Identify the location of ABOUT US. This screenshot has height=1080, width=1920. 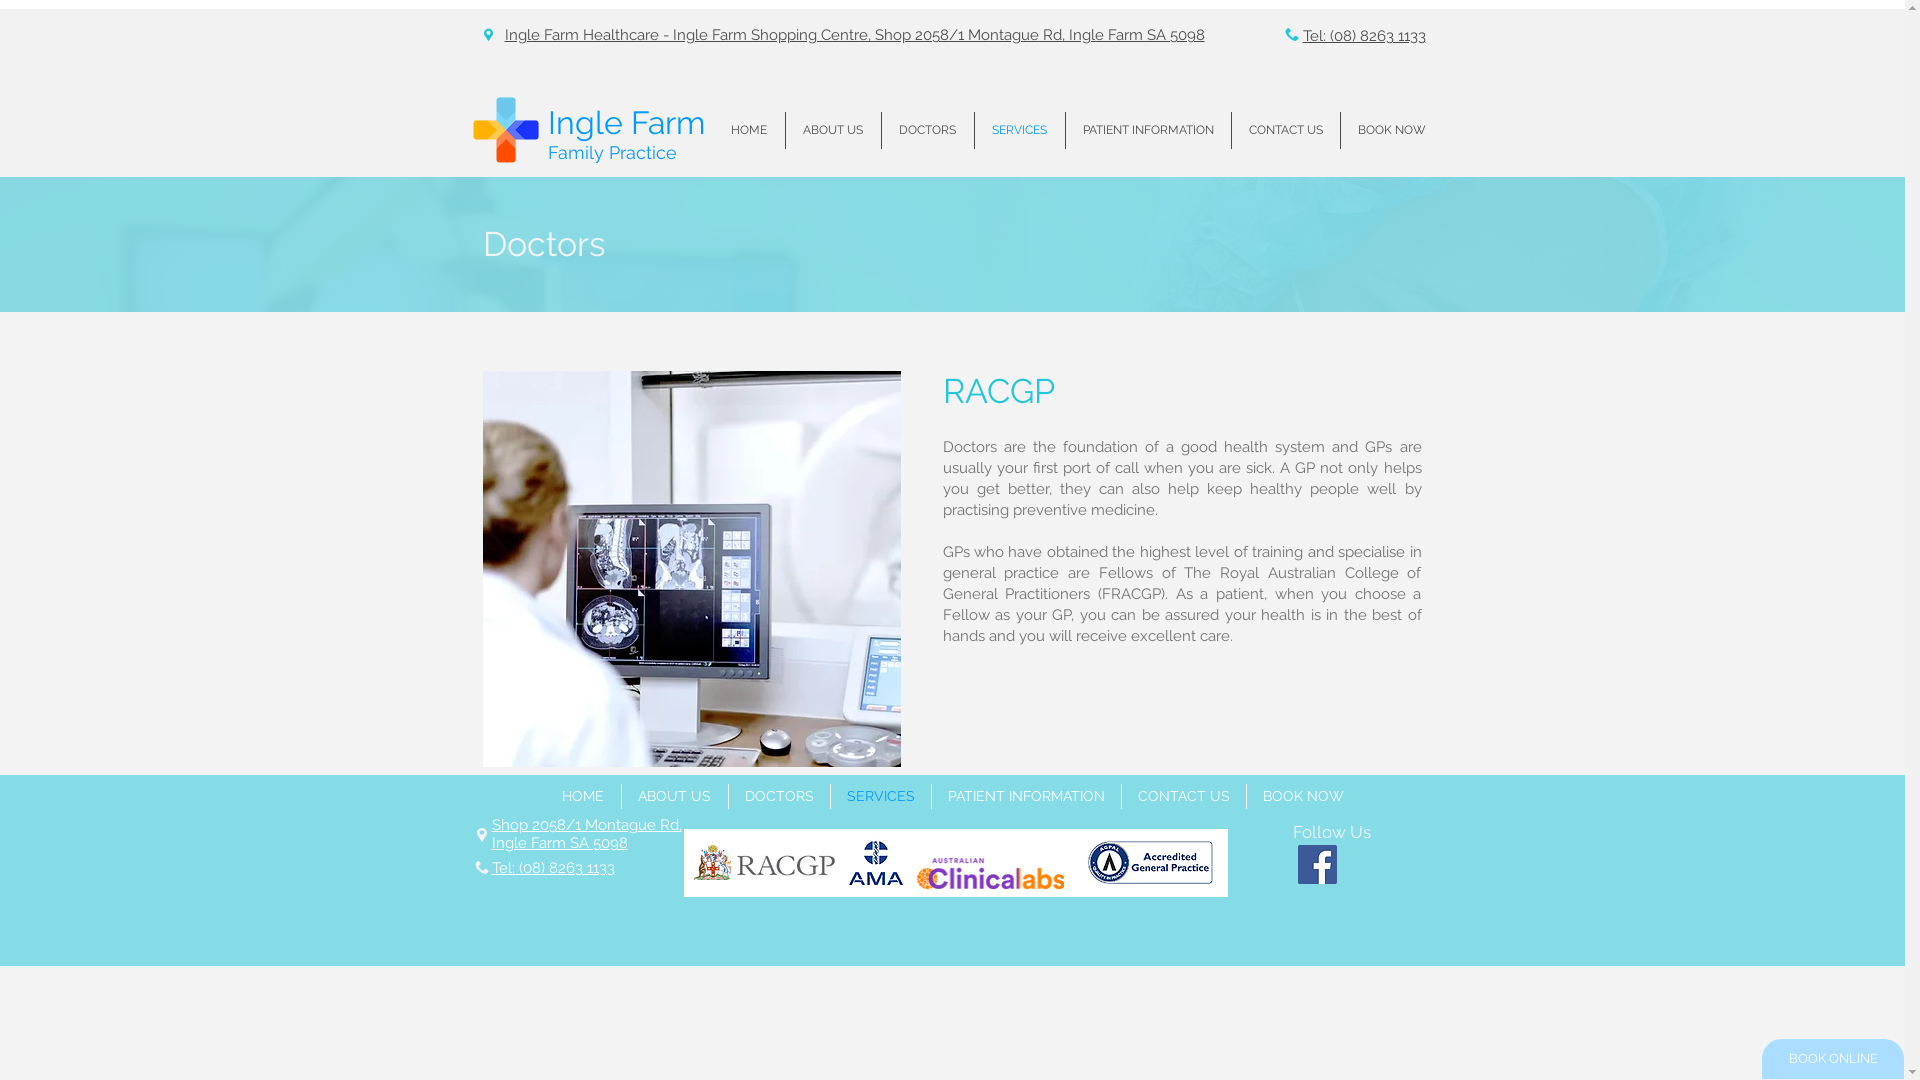
(675, 796).